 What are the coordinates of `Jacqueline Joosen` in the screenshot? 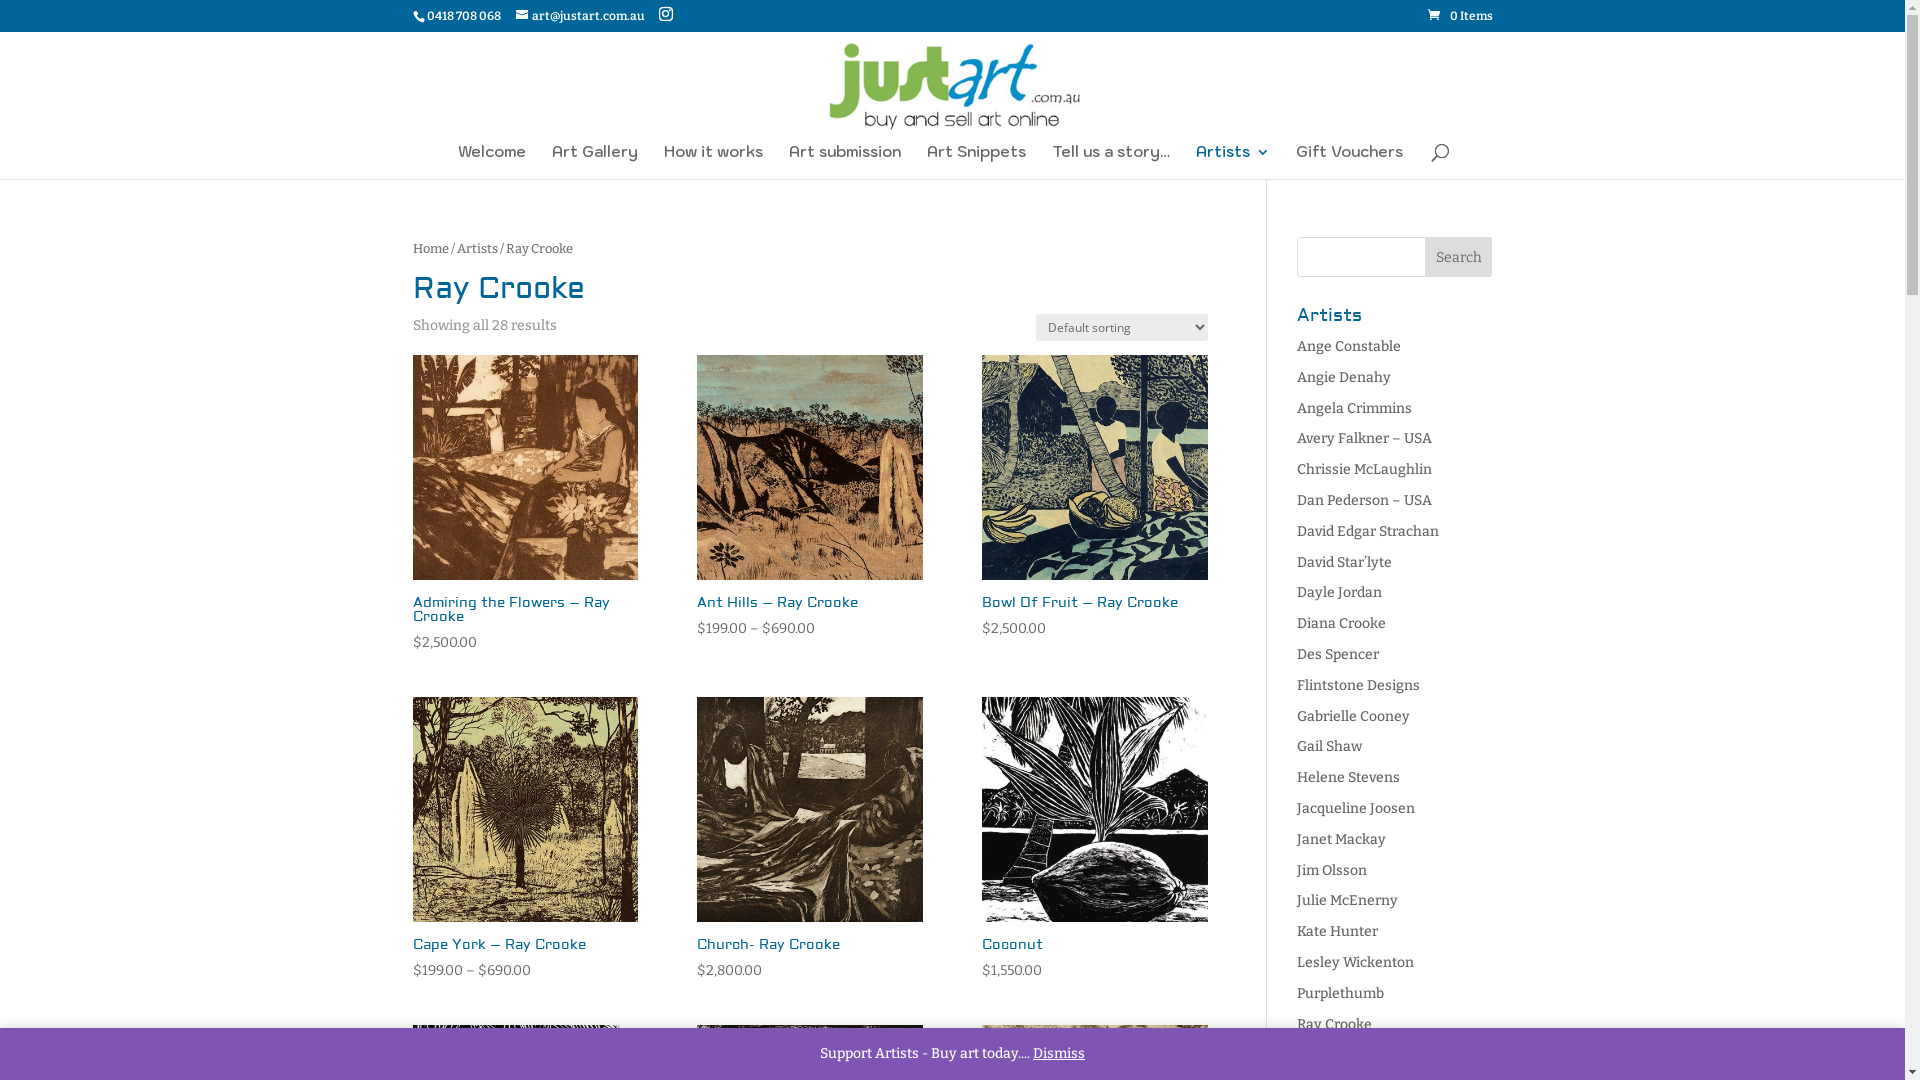 It's located at (1356, 808).